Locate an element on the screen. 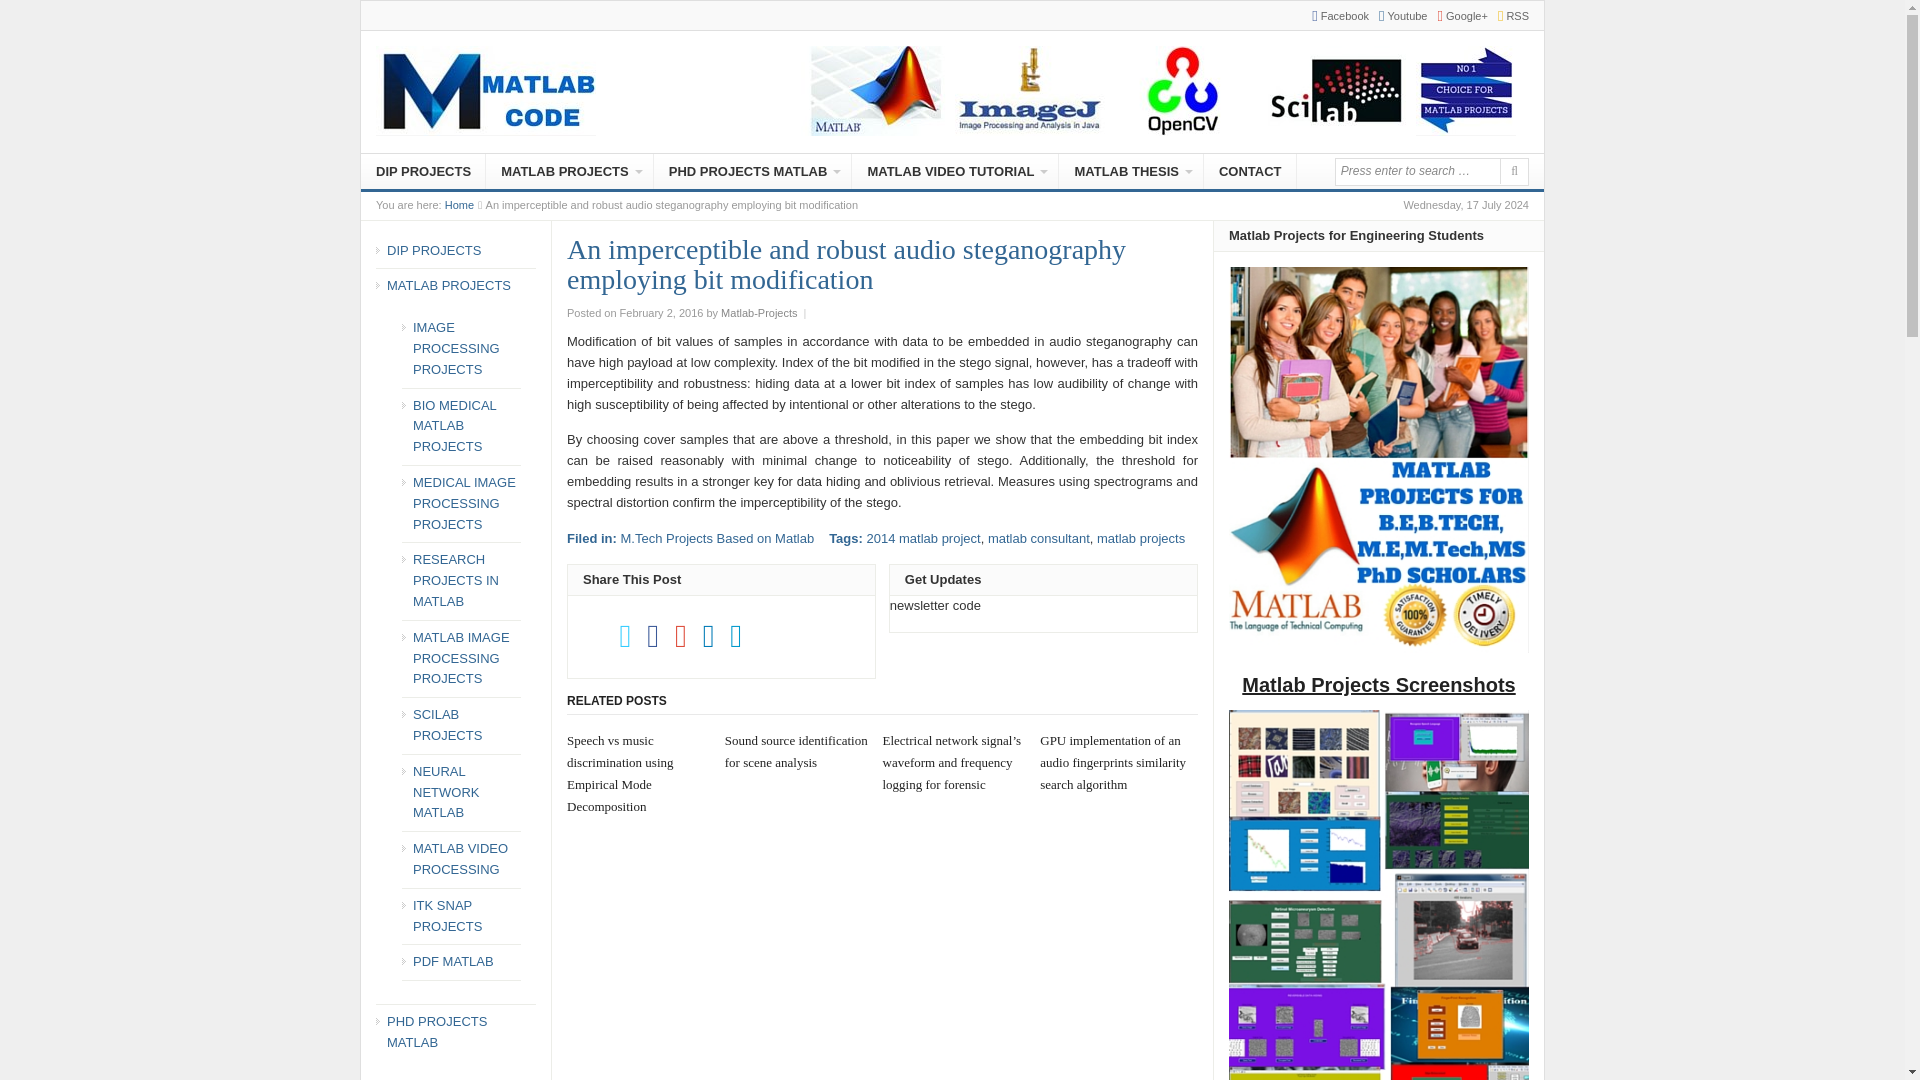  Search for: is located at coordinates (1416, 170).